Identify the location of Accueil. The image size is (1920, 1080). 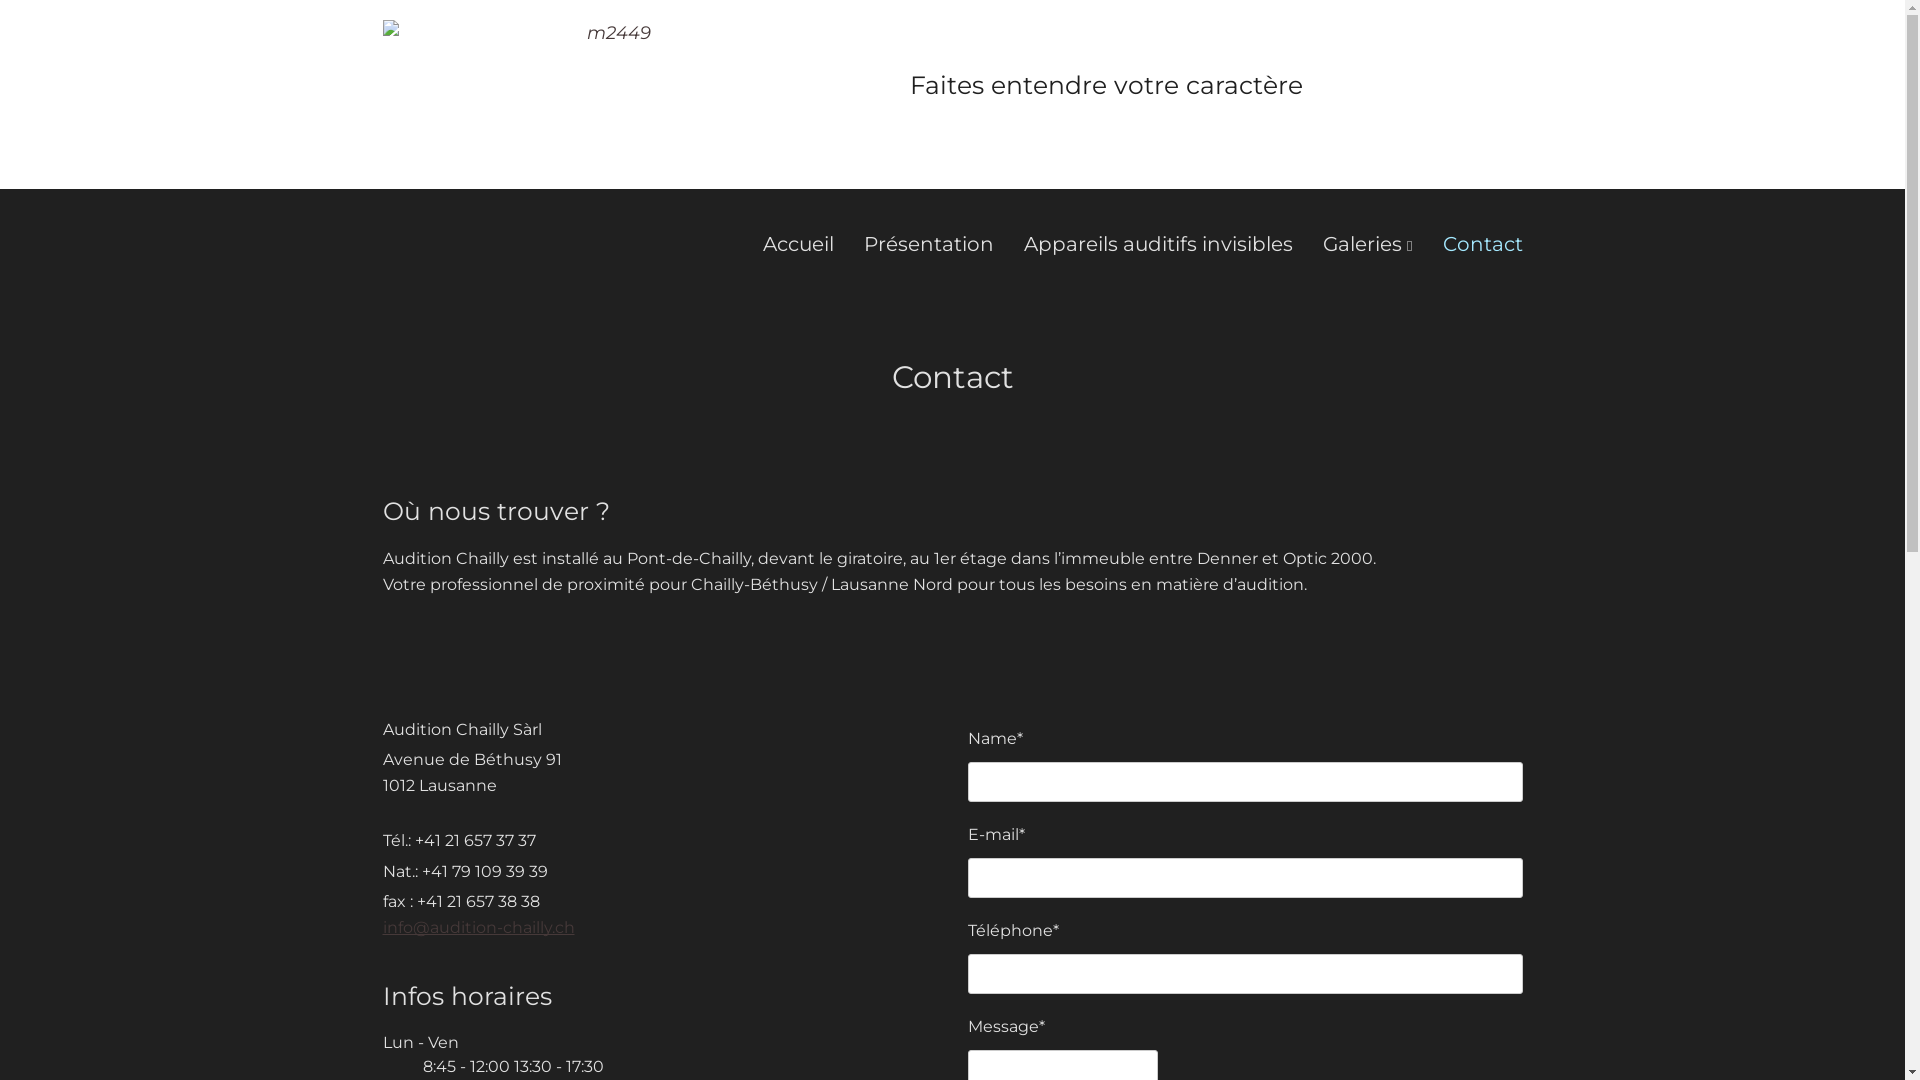
(784, 244).